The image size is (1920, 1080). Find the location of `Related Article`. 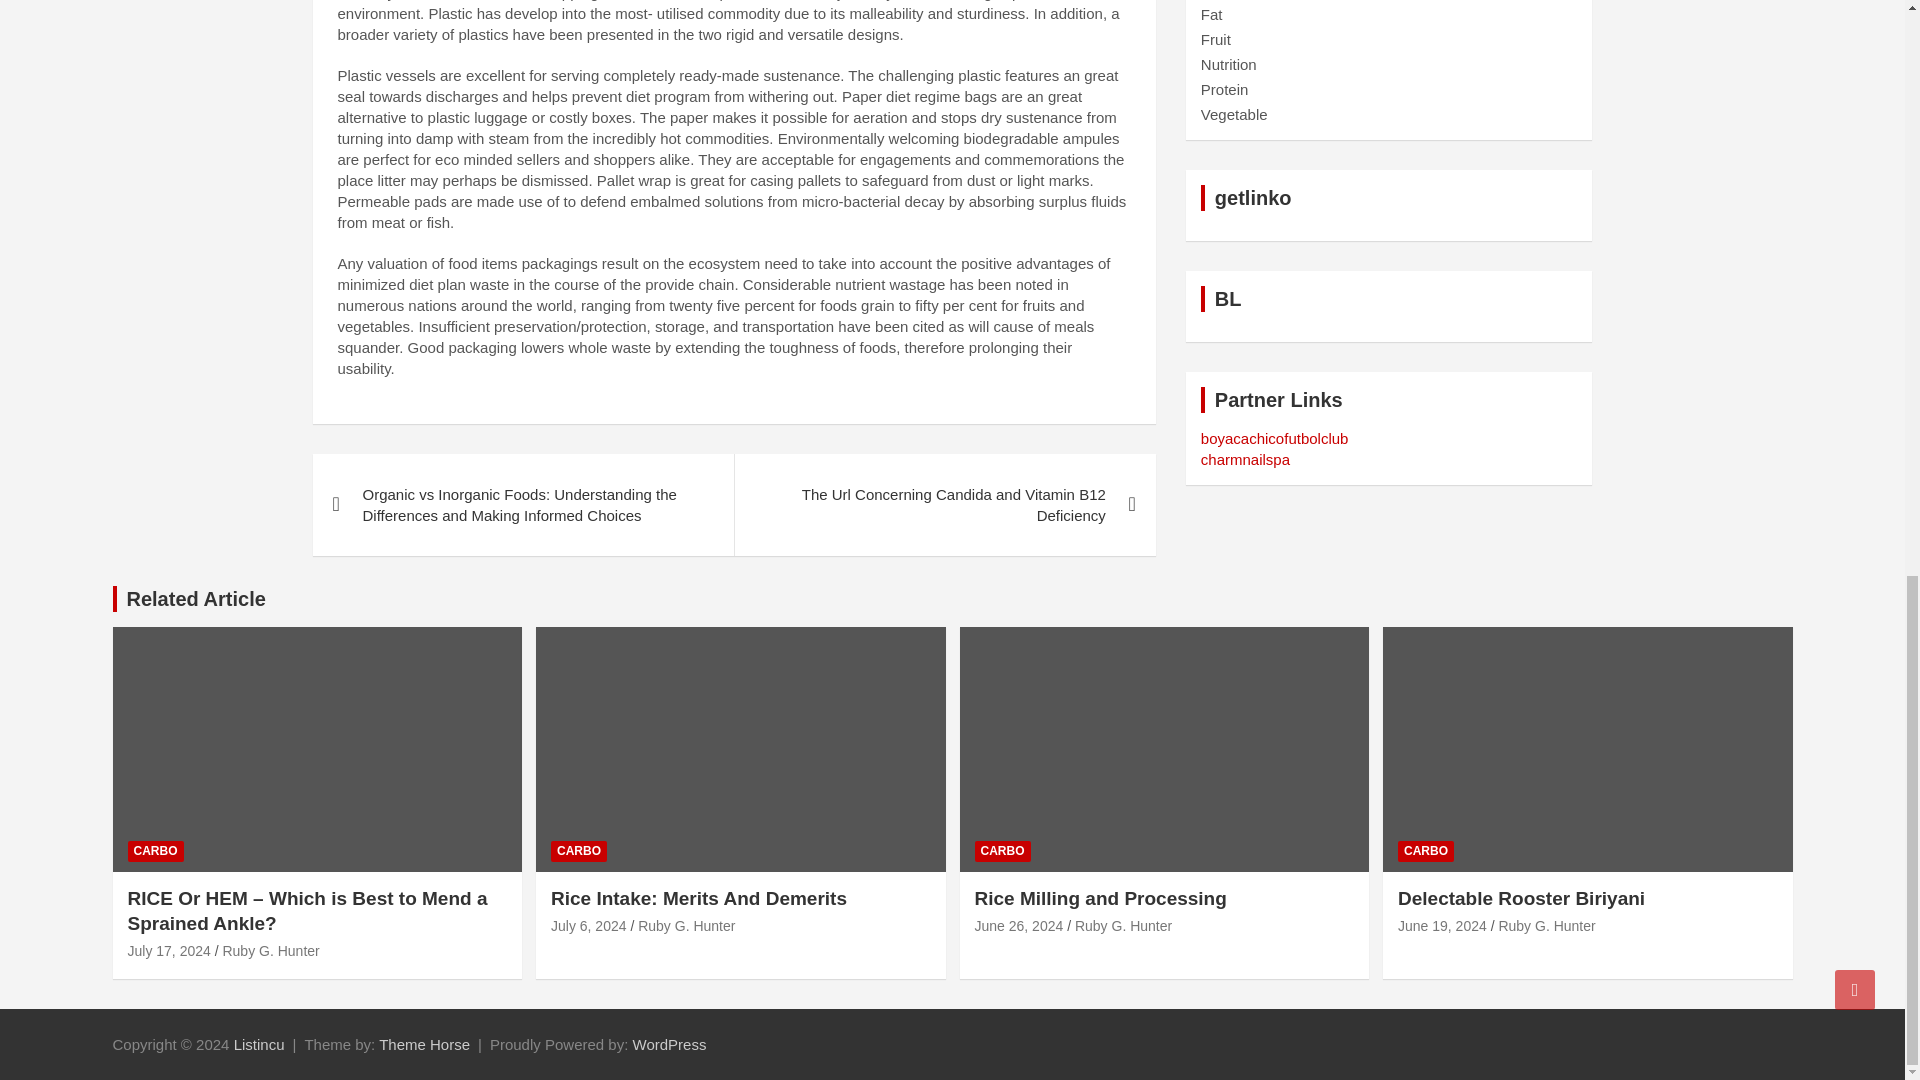

Related Article is located at coordinates (195, 598).